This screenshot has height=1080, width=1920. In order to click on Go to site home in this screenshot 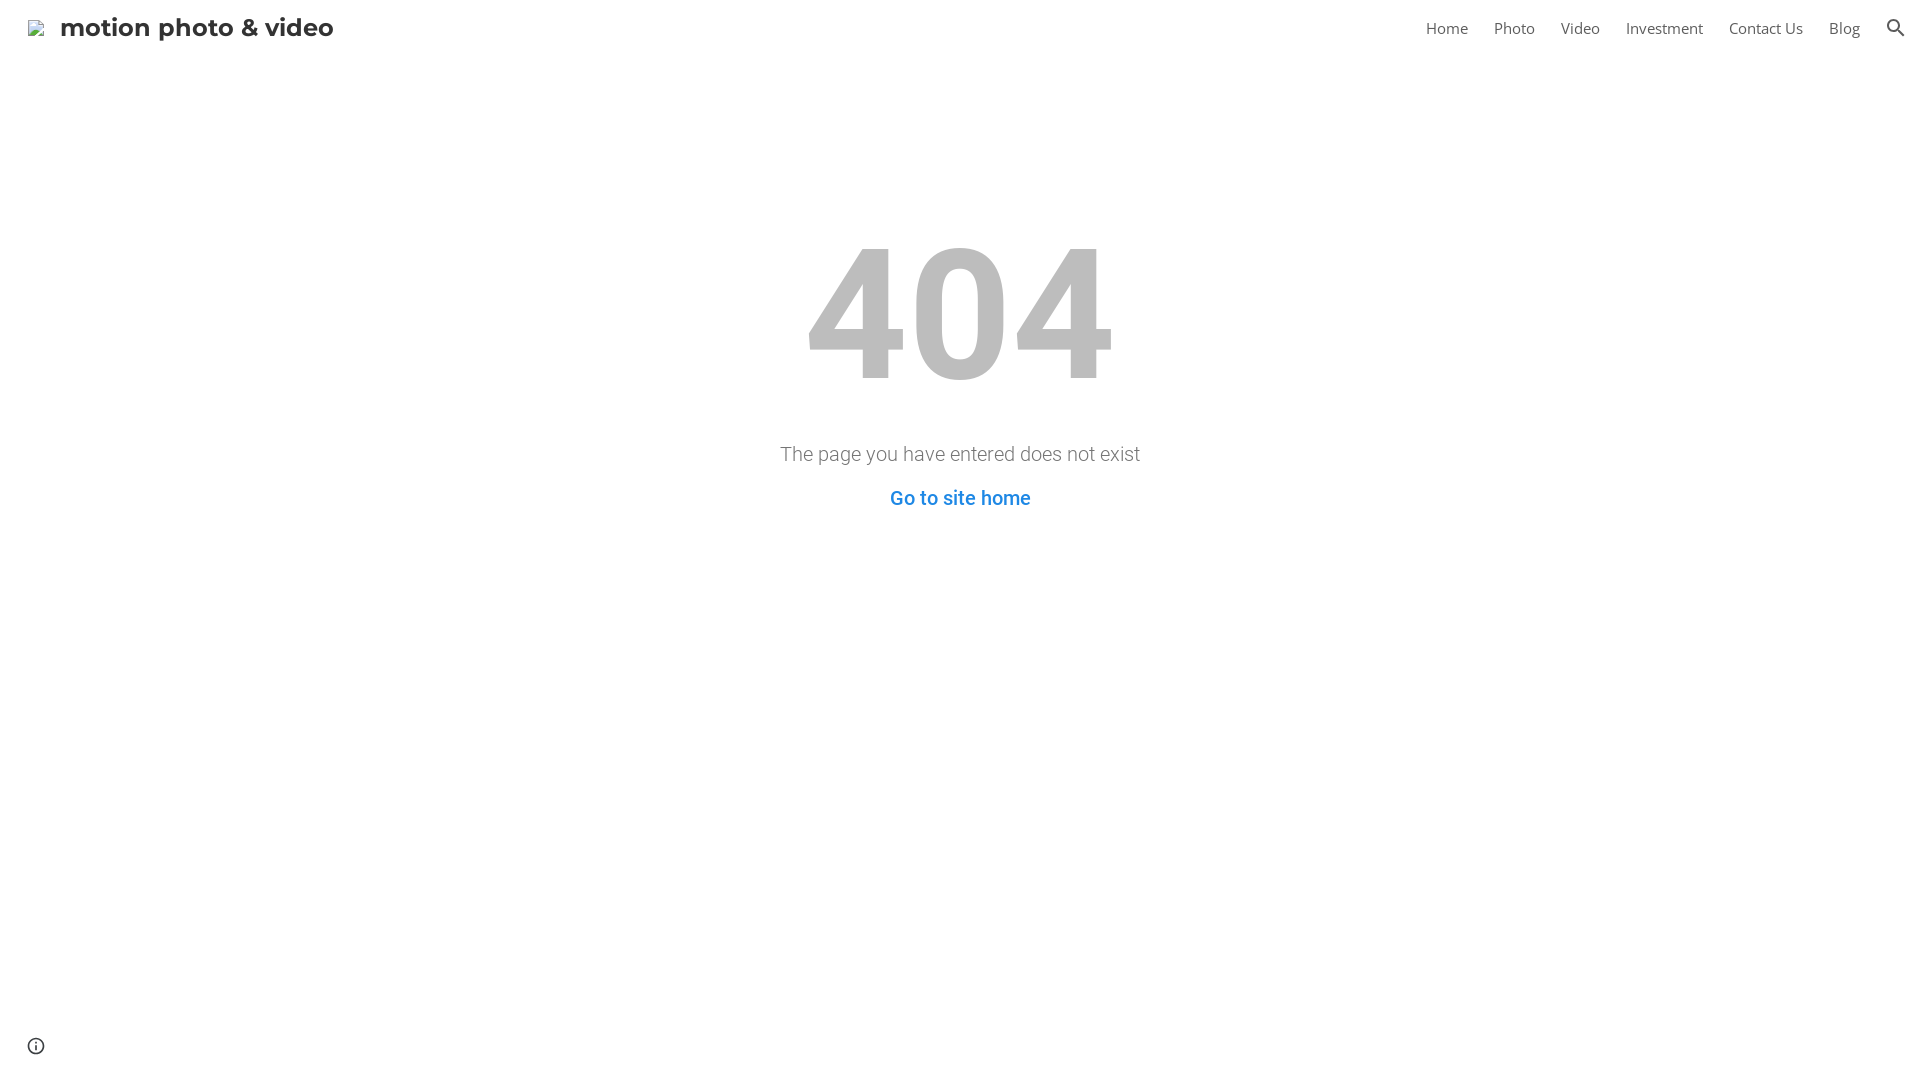, I will do `click(960, 498)`.